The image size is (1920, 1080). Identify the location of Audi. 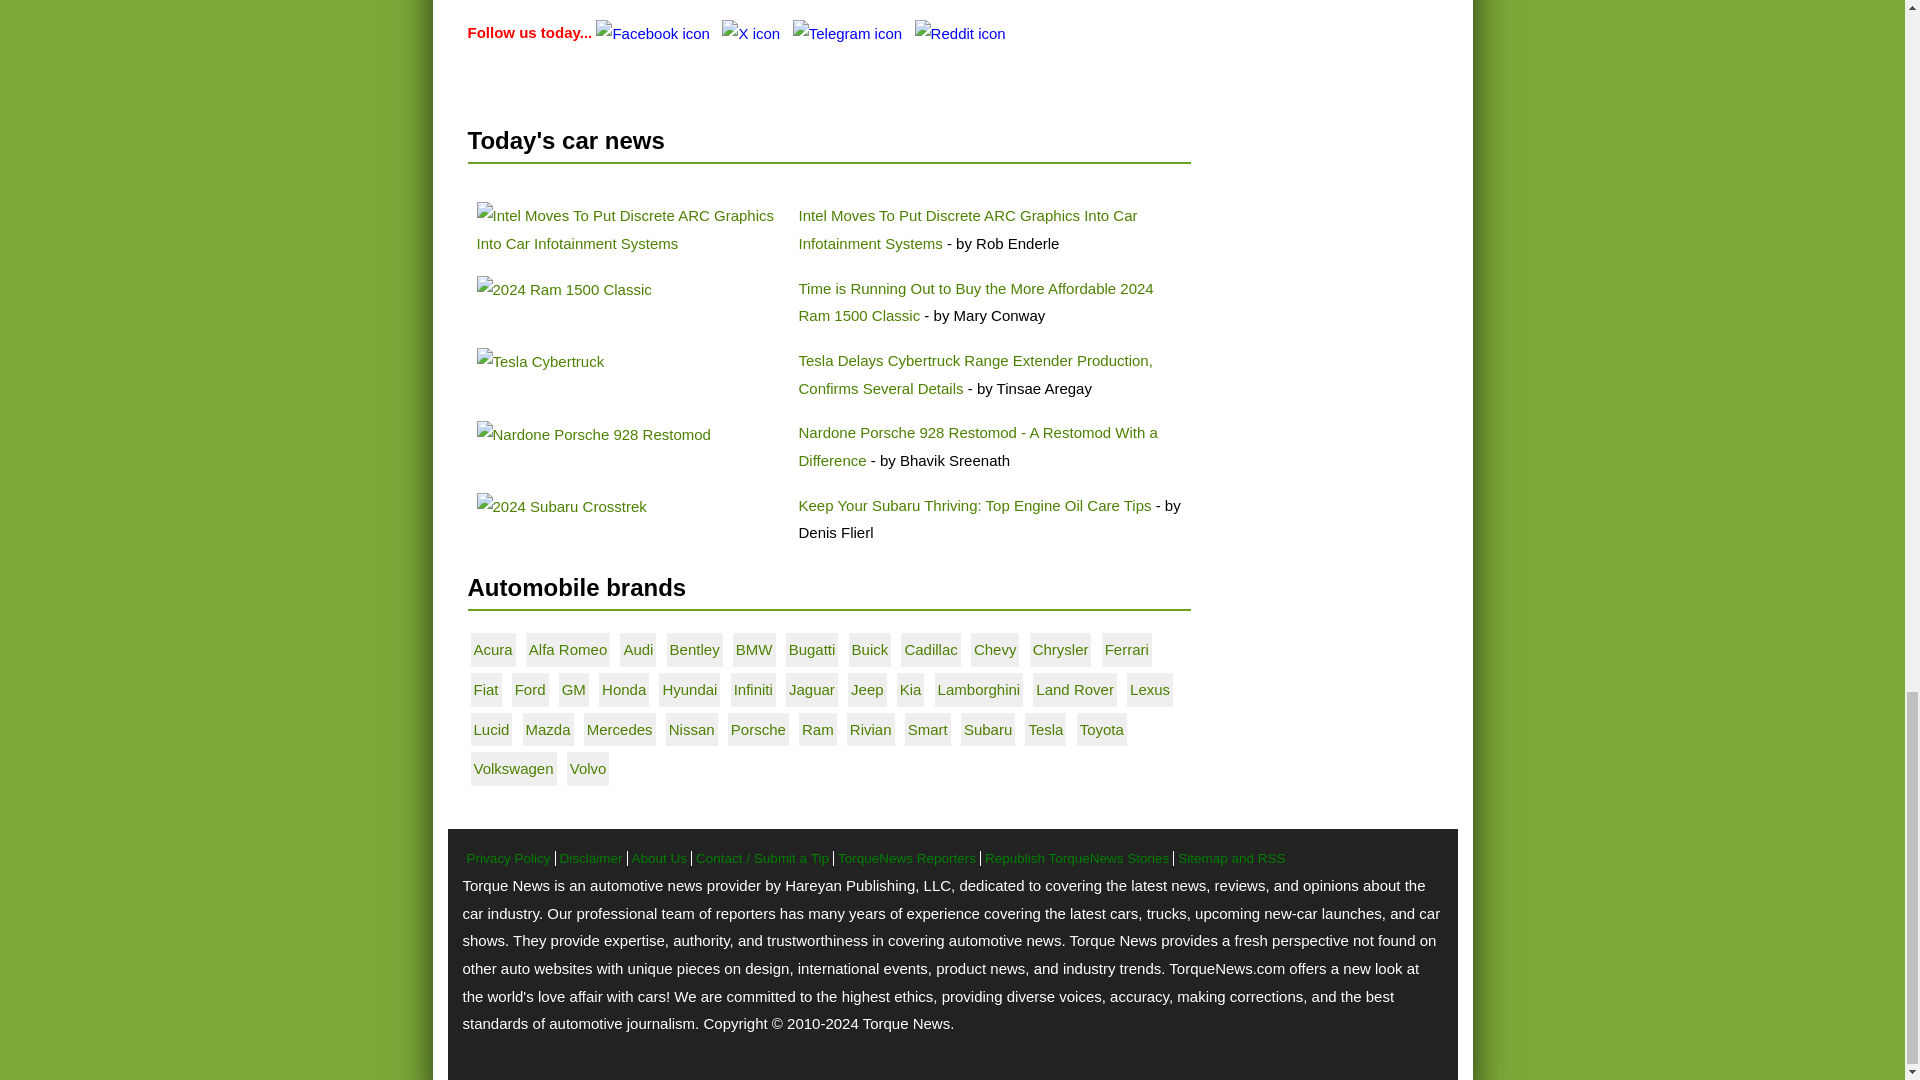
(637, 649).